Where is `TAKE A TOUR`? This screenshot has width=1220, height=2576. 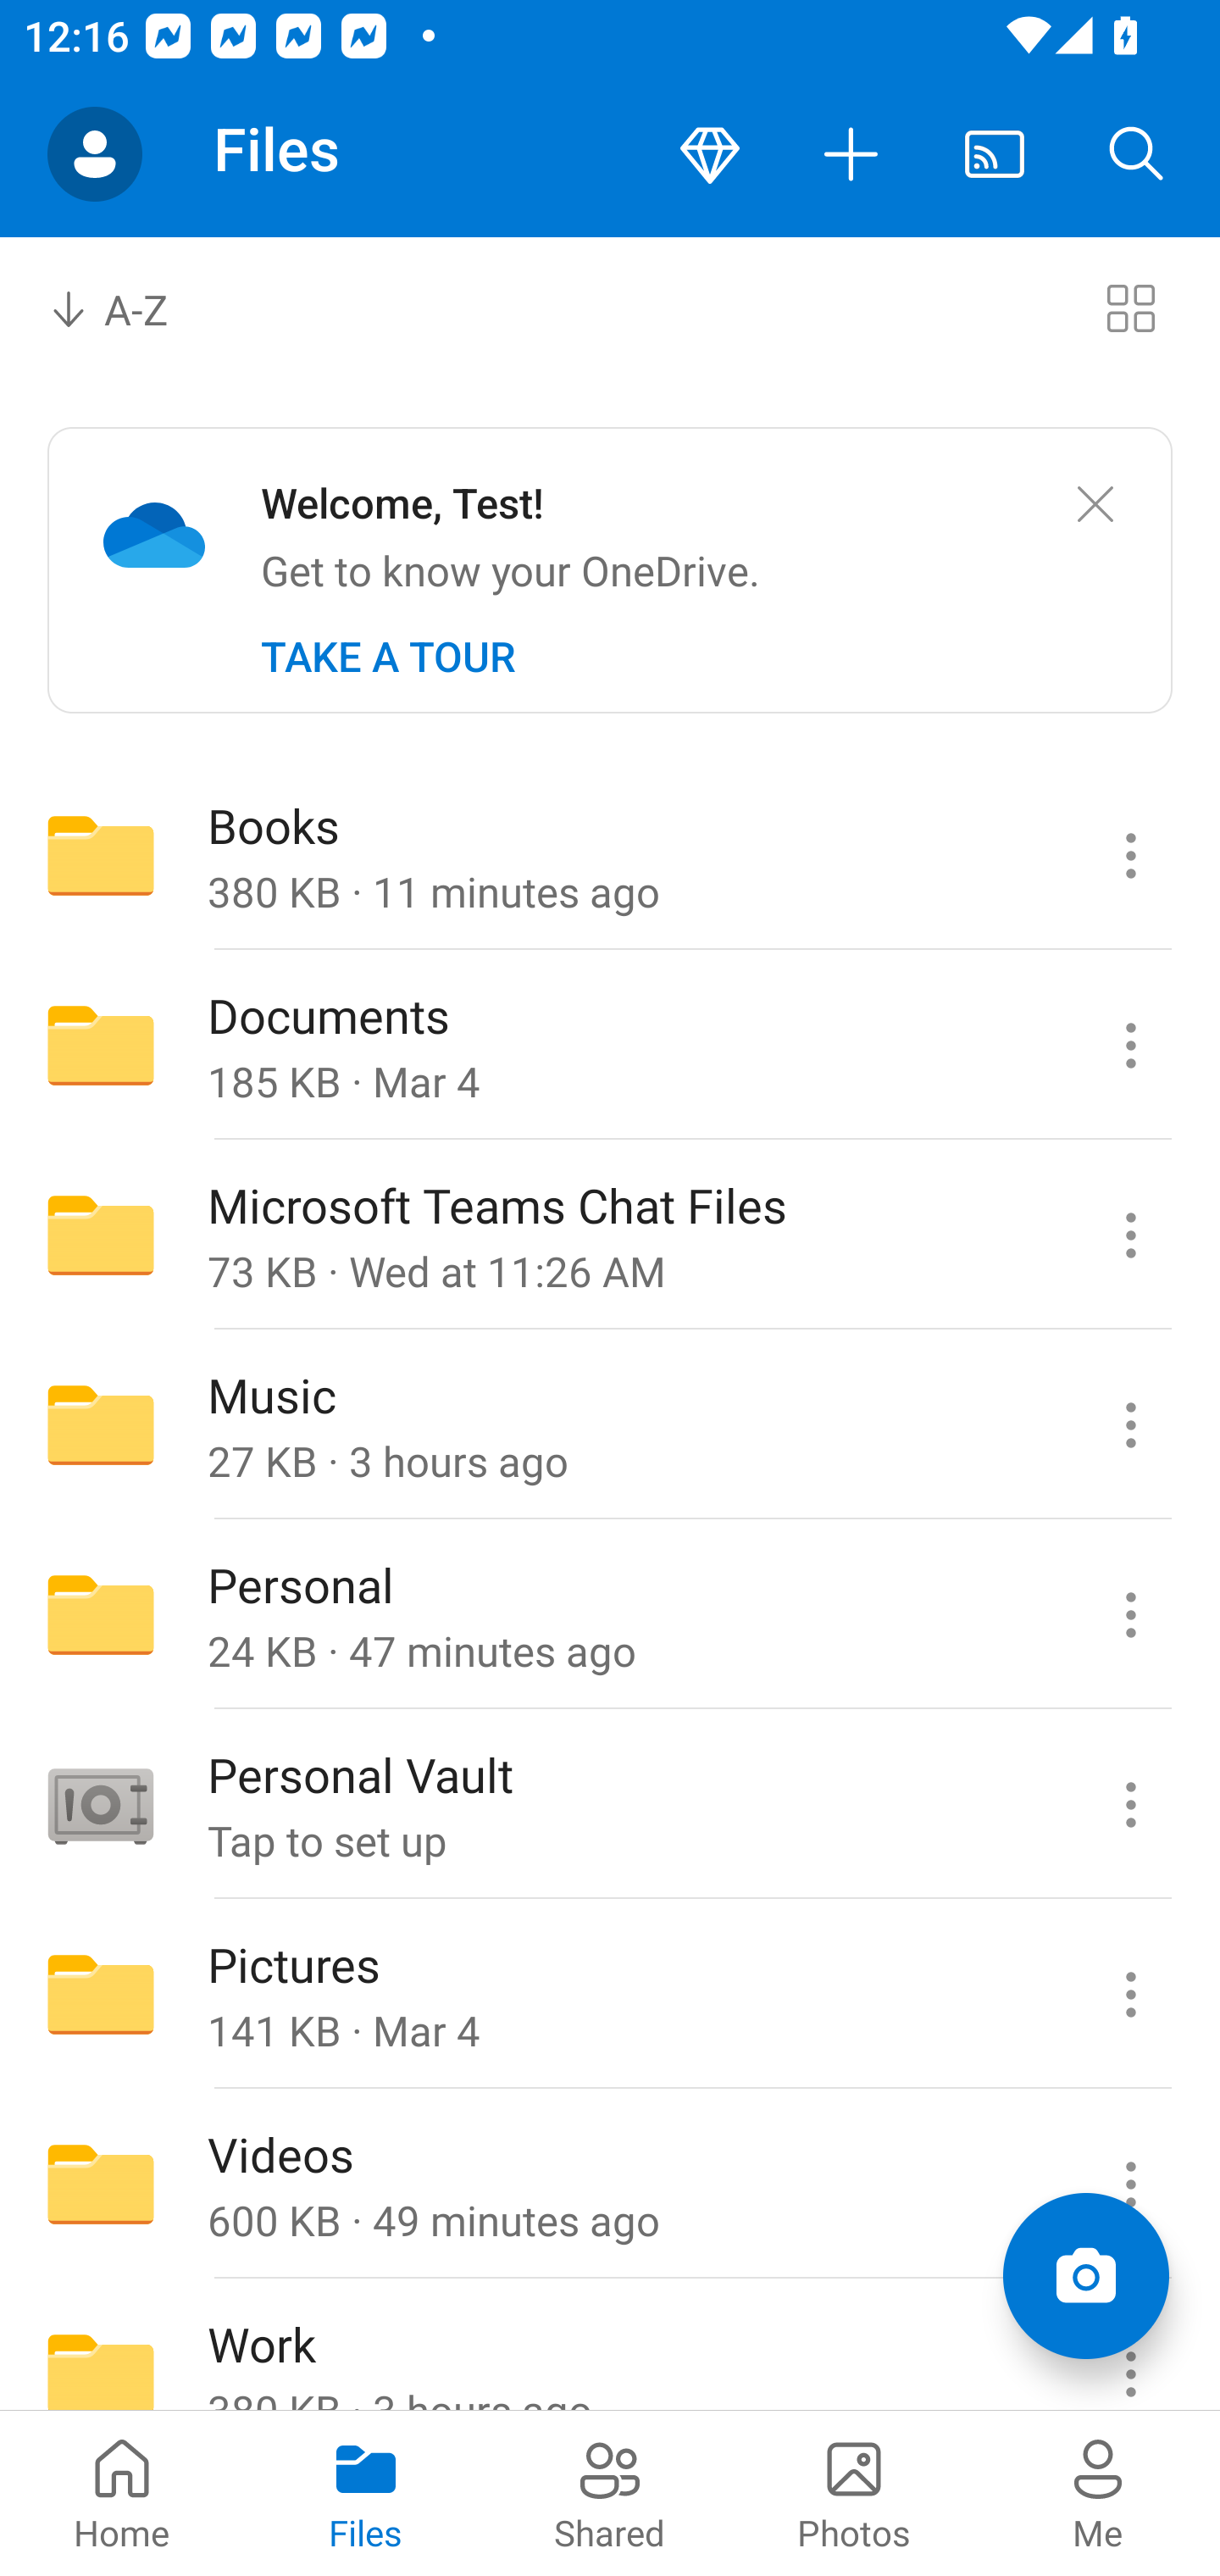 TAKE A TOUR is located at coordinates (388, 657).